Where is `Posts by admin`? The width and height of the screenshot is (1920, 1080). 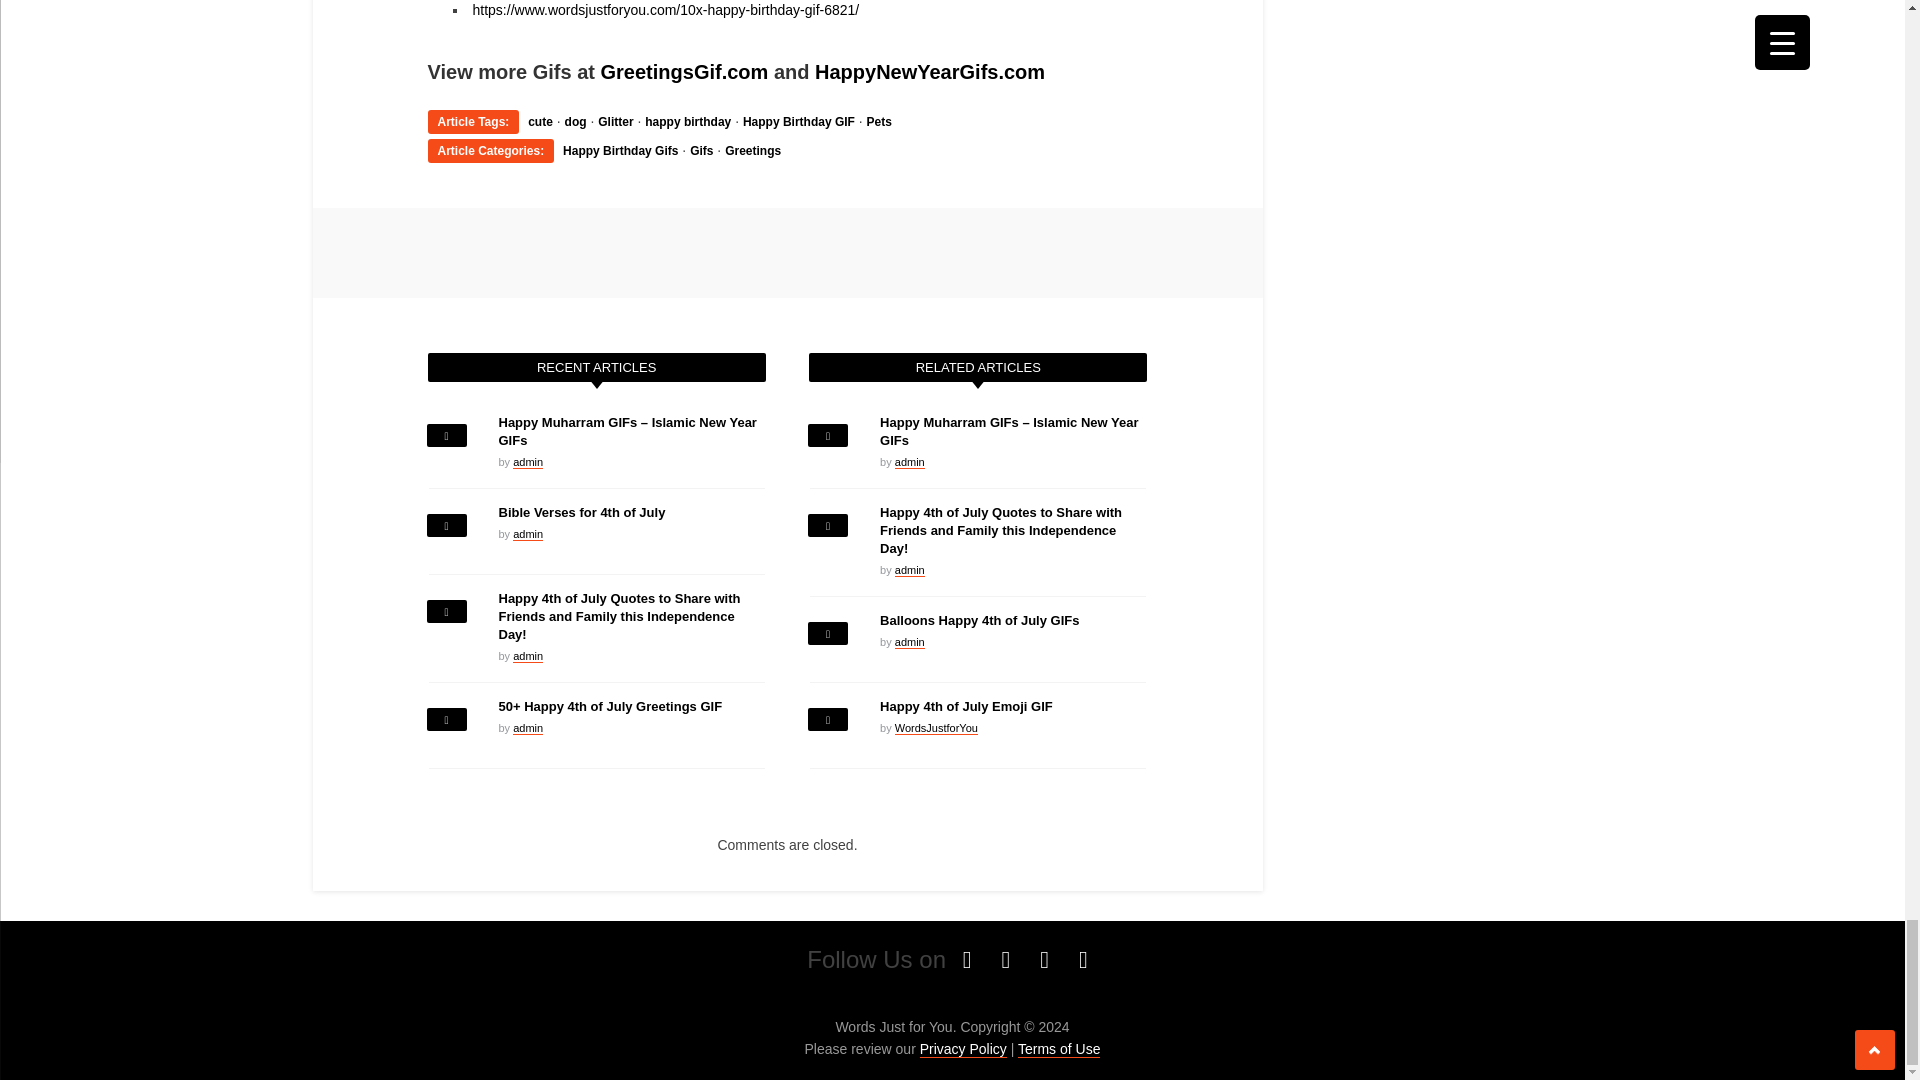 Posts by admin is located at coordinates (910, 570).